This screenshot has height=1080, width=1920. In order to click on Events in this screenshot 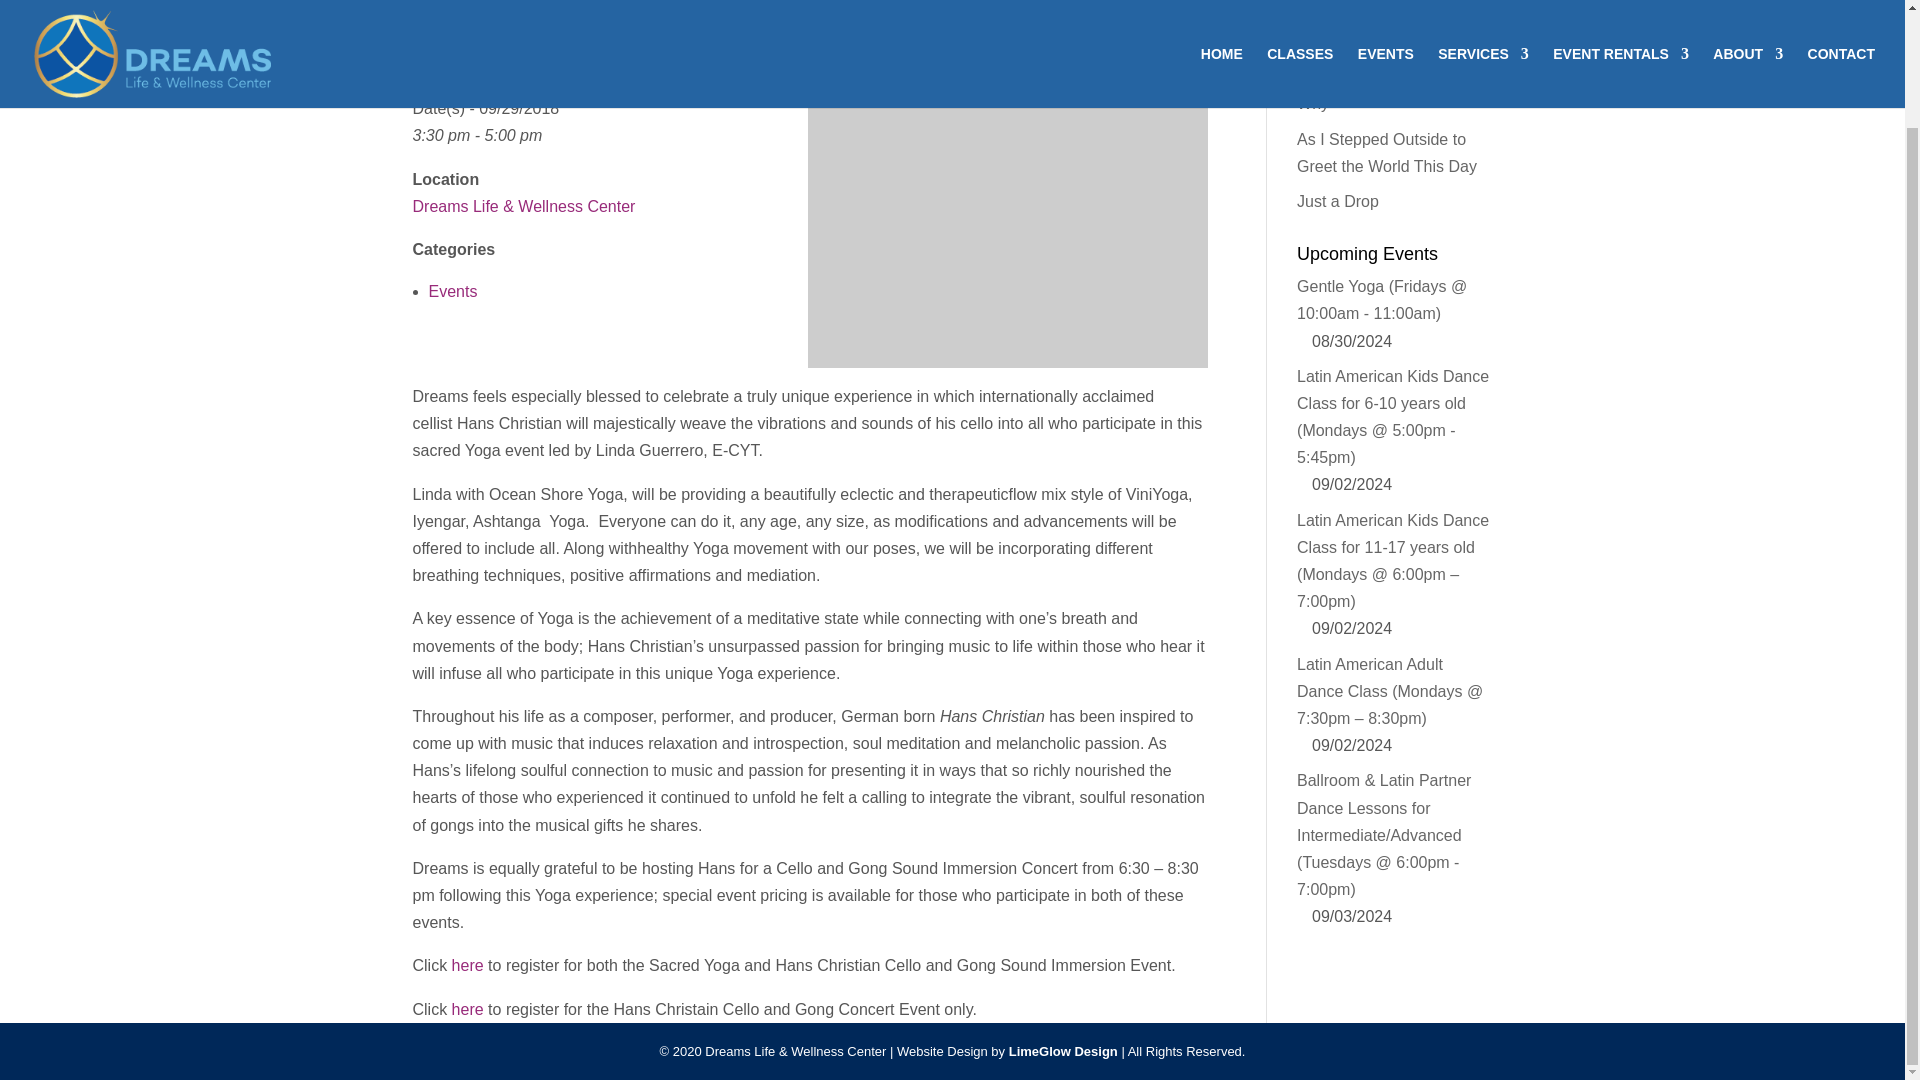, I will do `click(452, 291)`.